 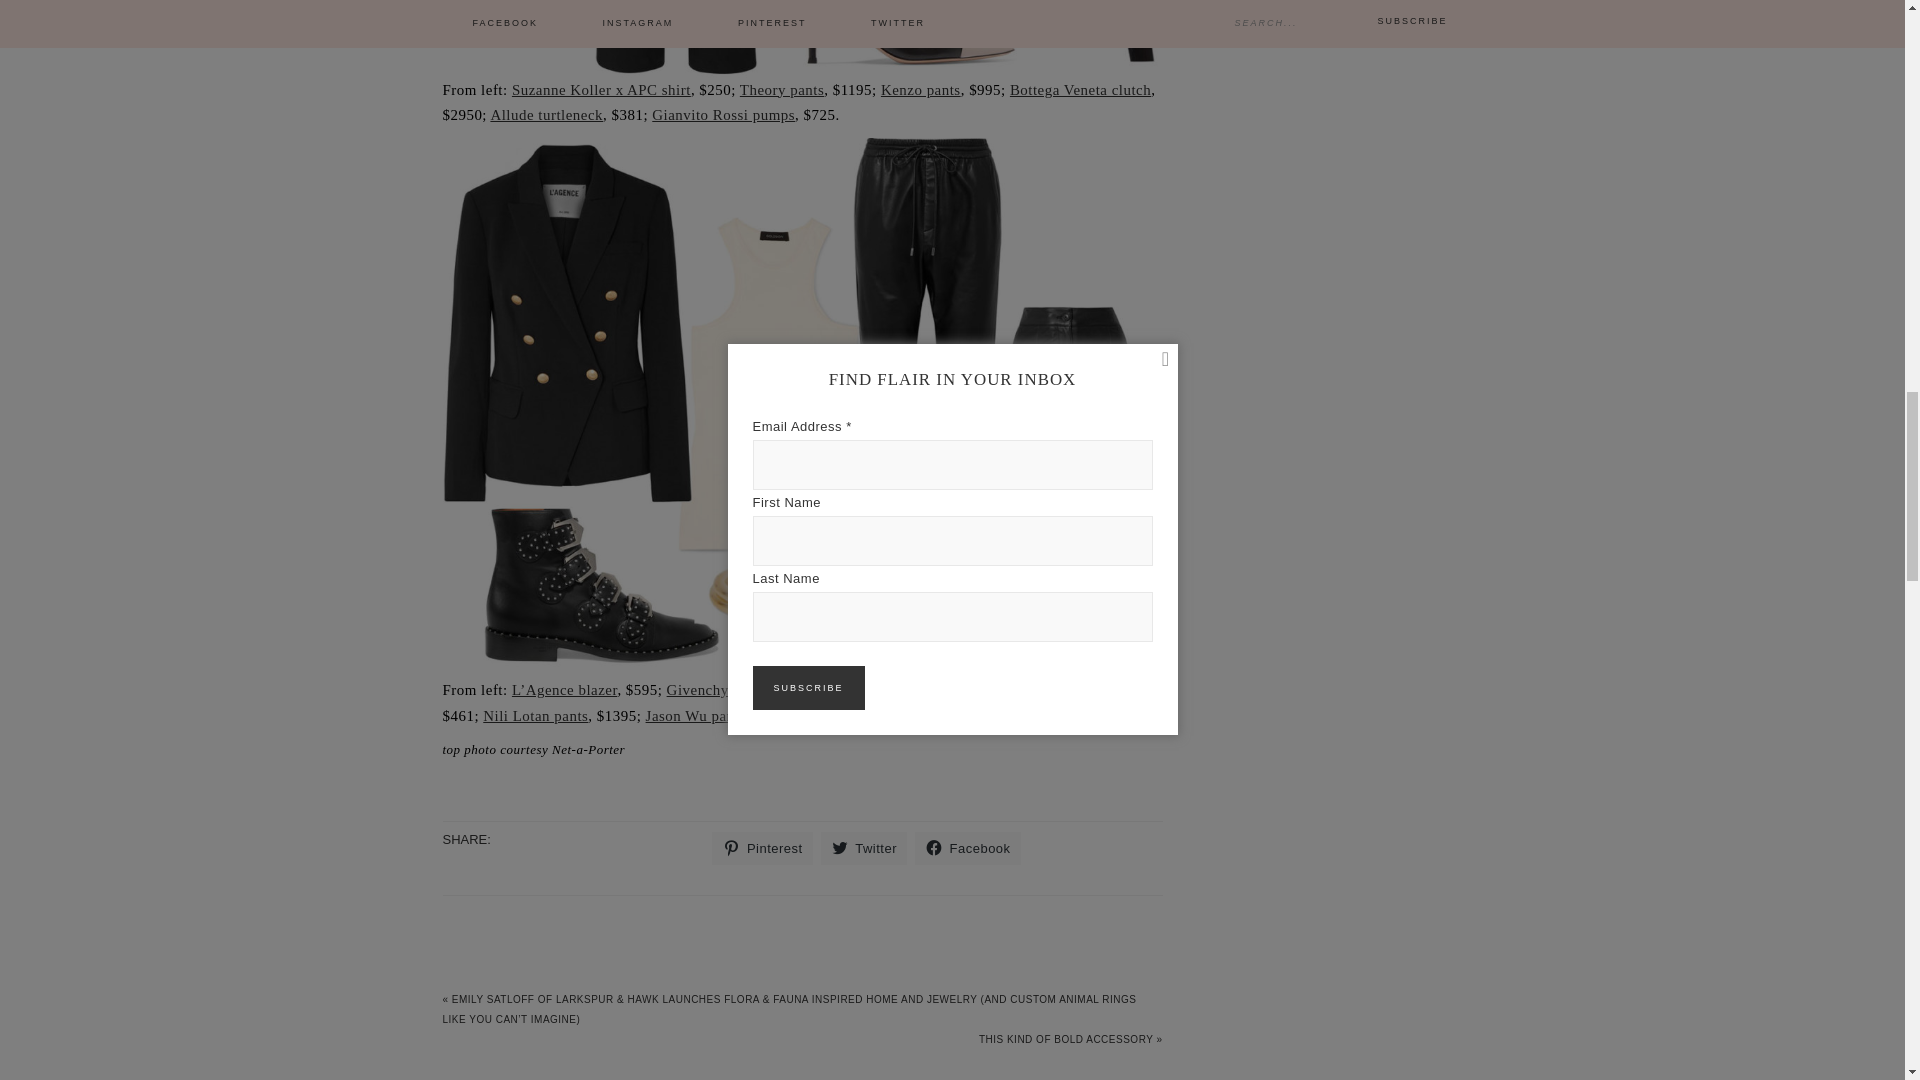 I want to click on Allude turtleneck, so click(x=546, y=114).